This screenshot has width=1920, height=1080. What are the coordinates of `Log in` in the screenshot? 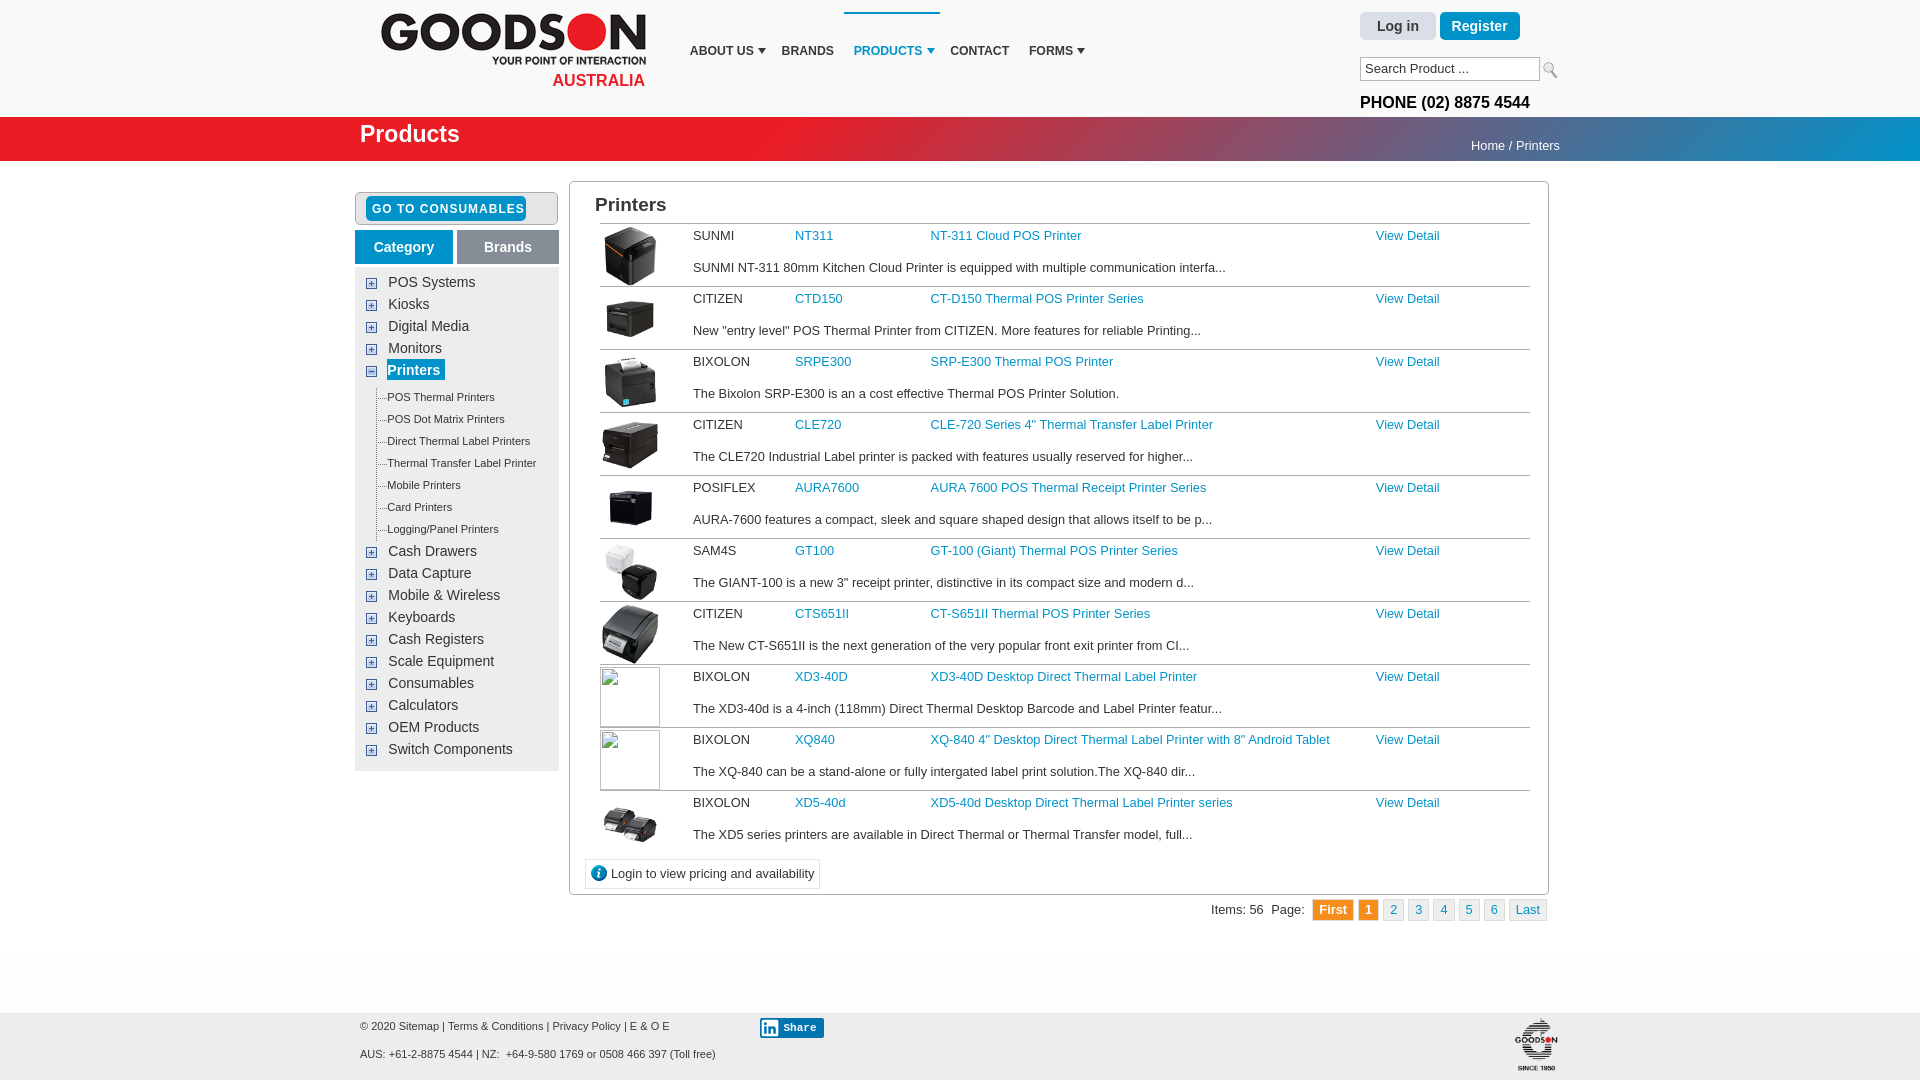 It's located at (1398, 26).